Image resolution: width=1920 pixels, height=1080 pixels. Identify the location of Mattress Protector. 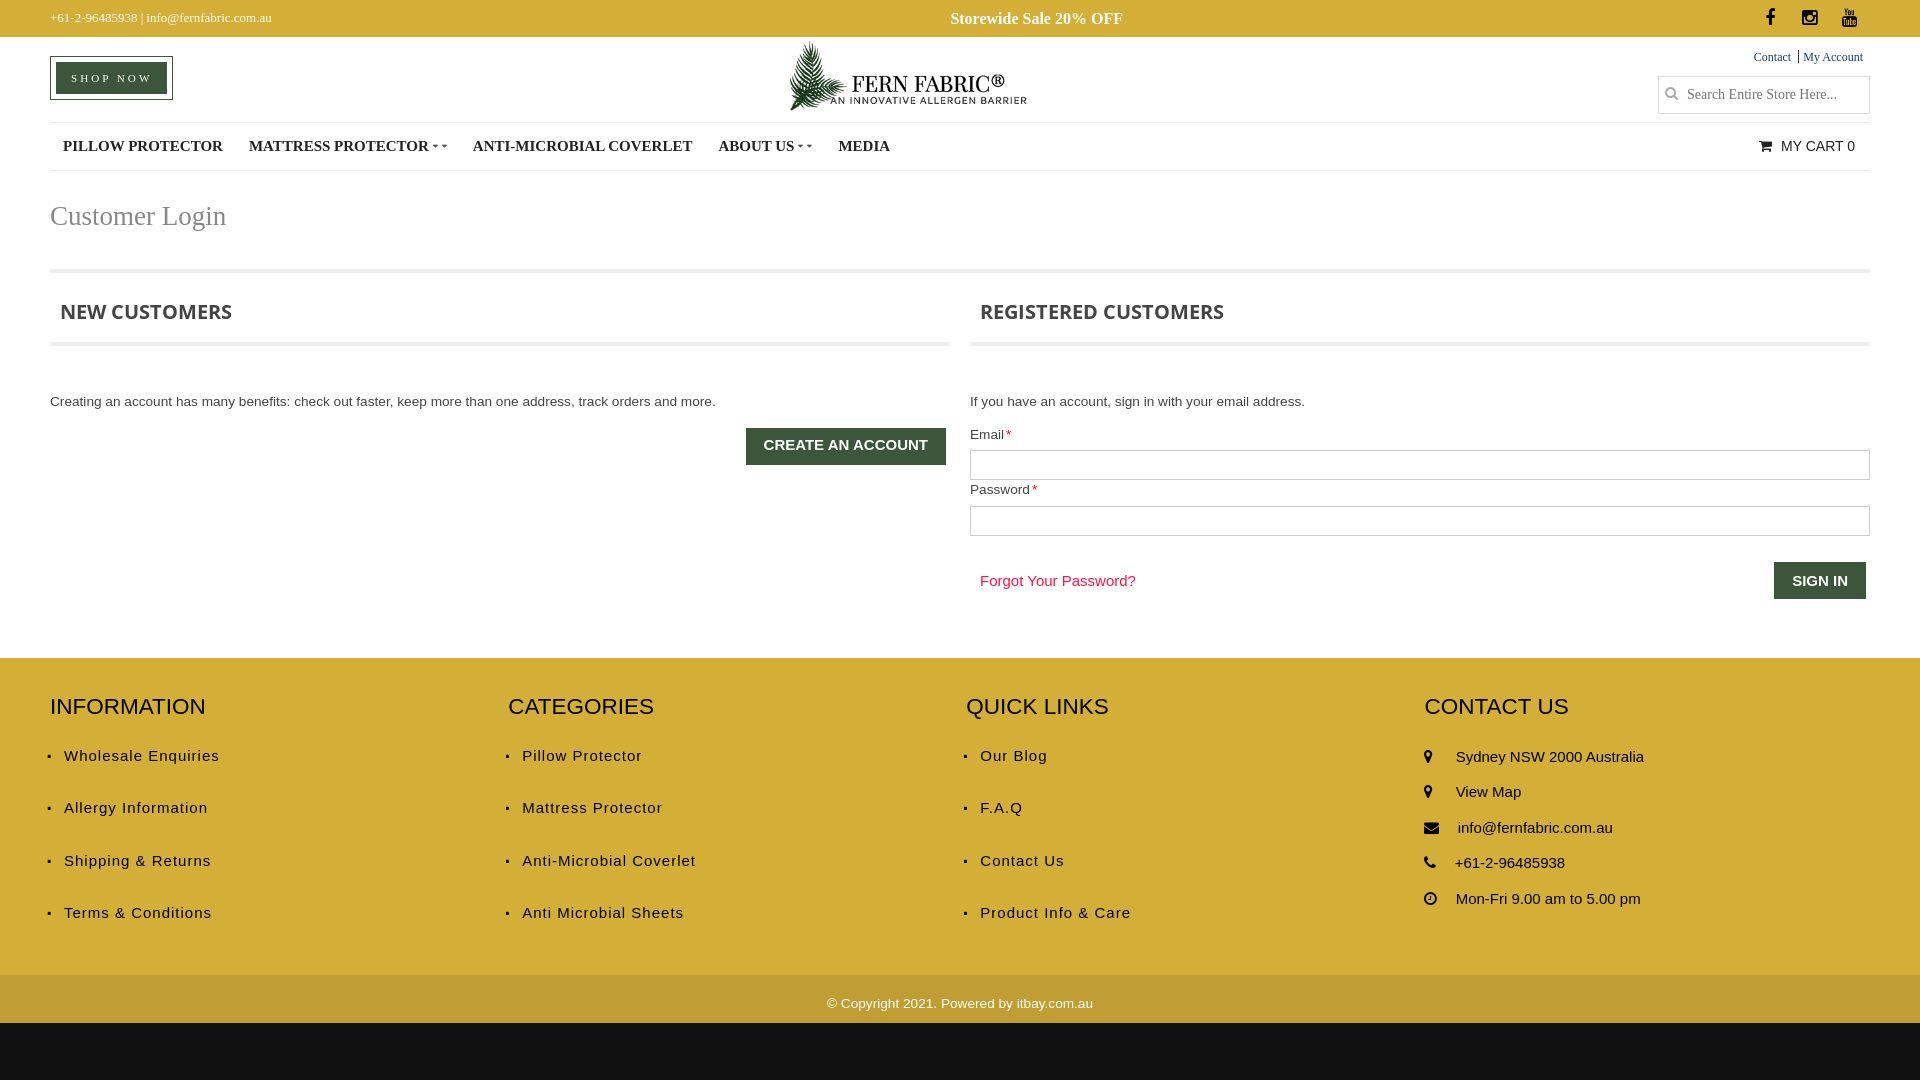
(727, 808).